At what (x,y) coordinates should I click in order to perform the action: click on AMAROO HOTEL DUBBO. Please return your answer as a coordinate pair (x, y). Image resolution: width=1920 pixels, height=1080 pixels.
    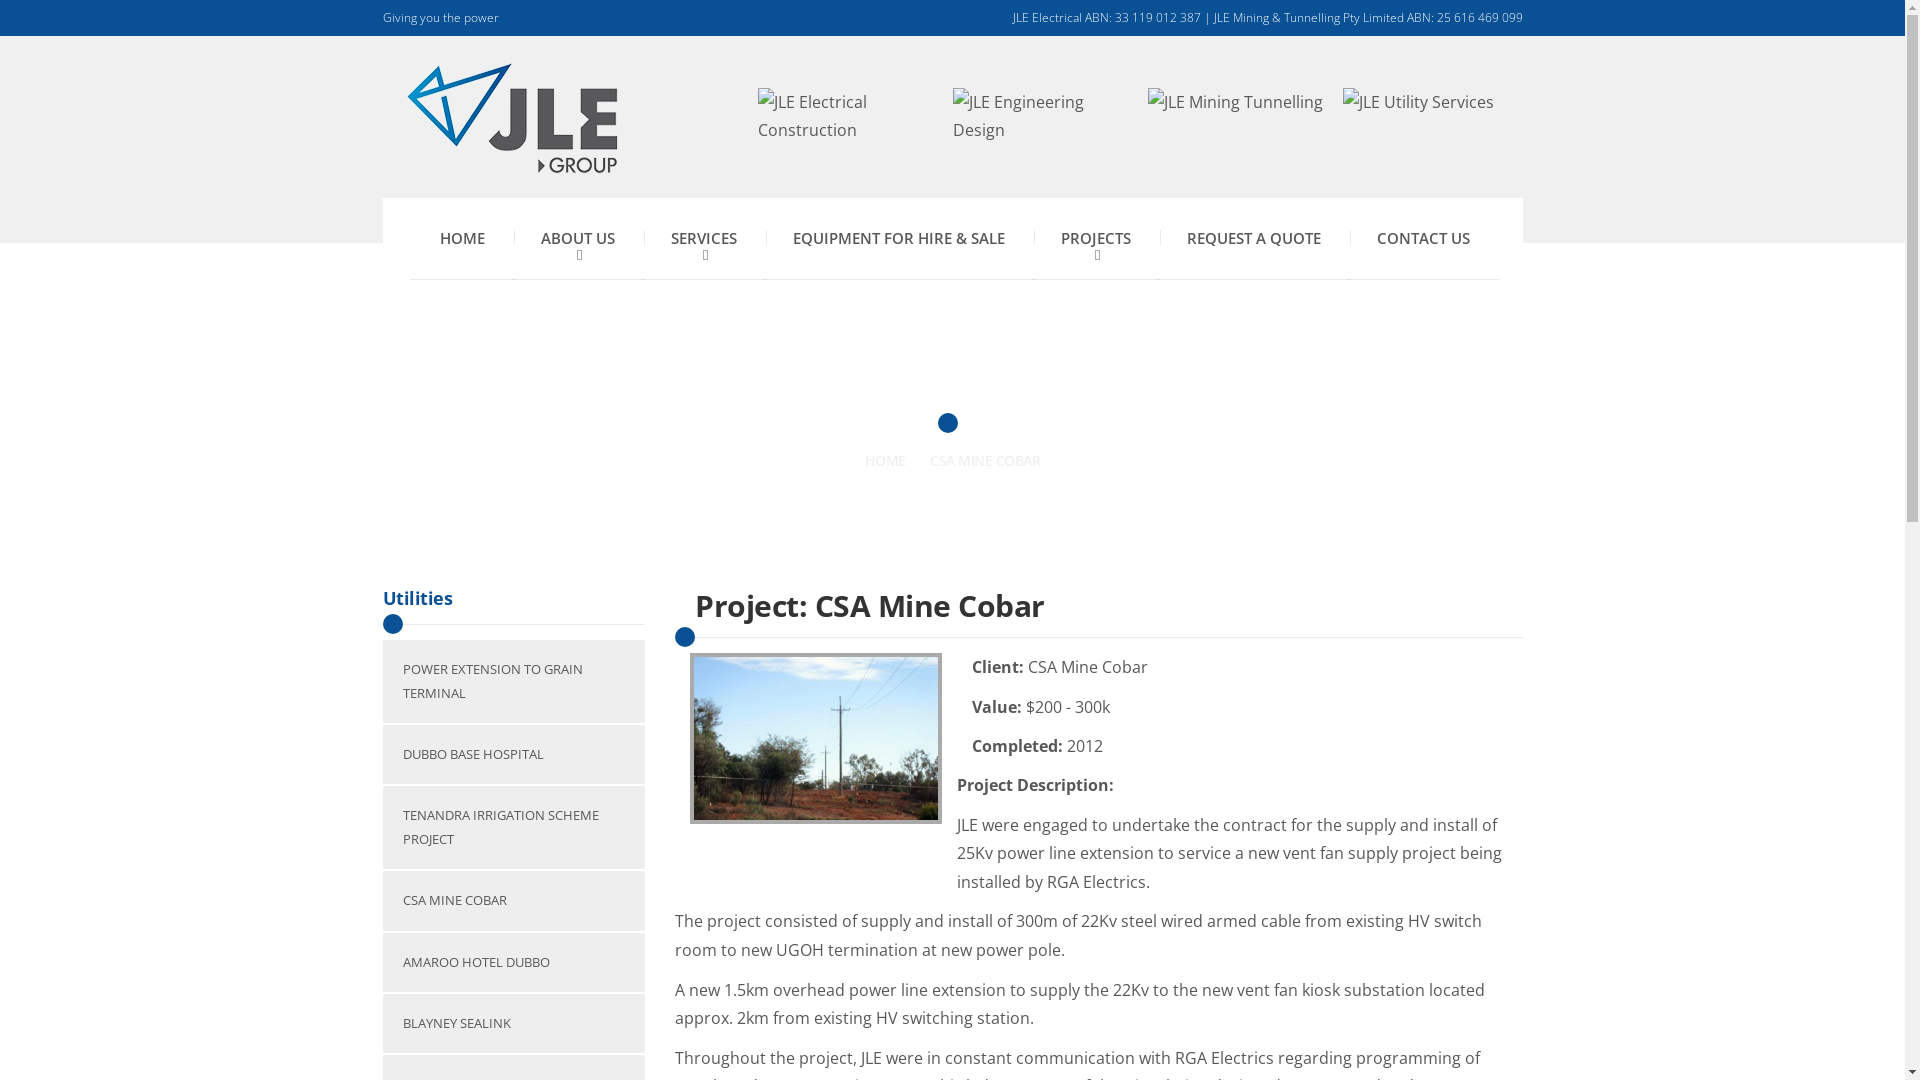
    Looking at the image, I should click on (514, 962).